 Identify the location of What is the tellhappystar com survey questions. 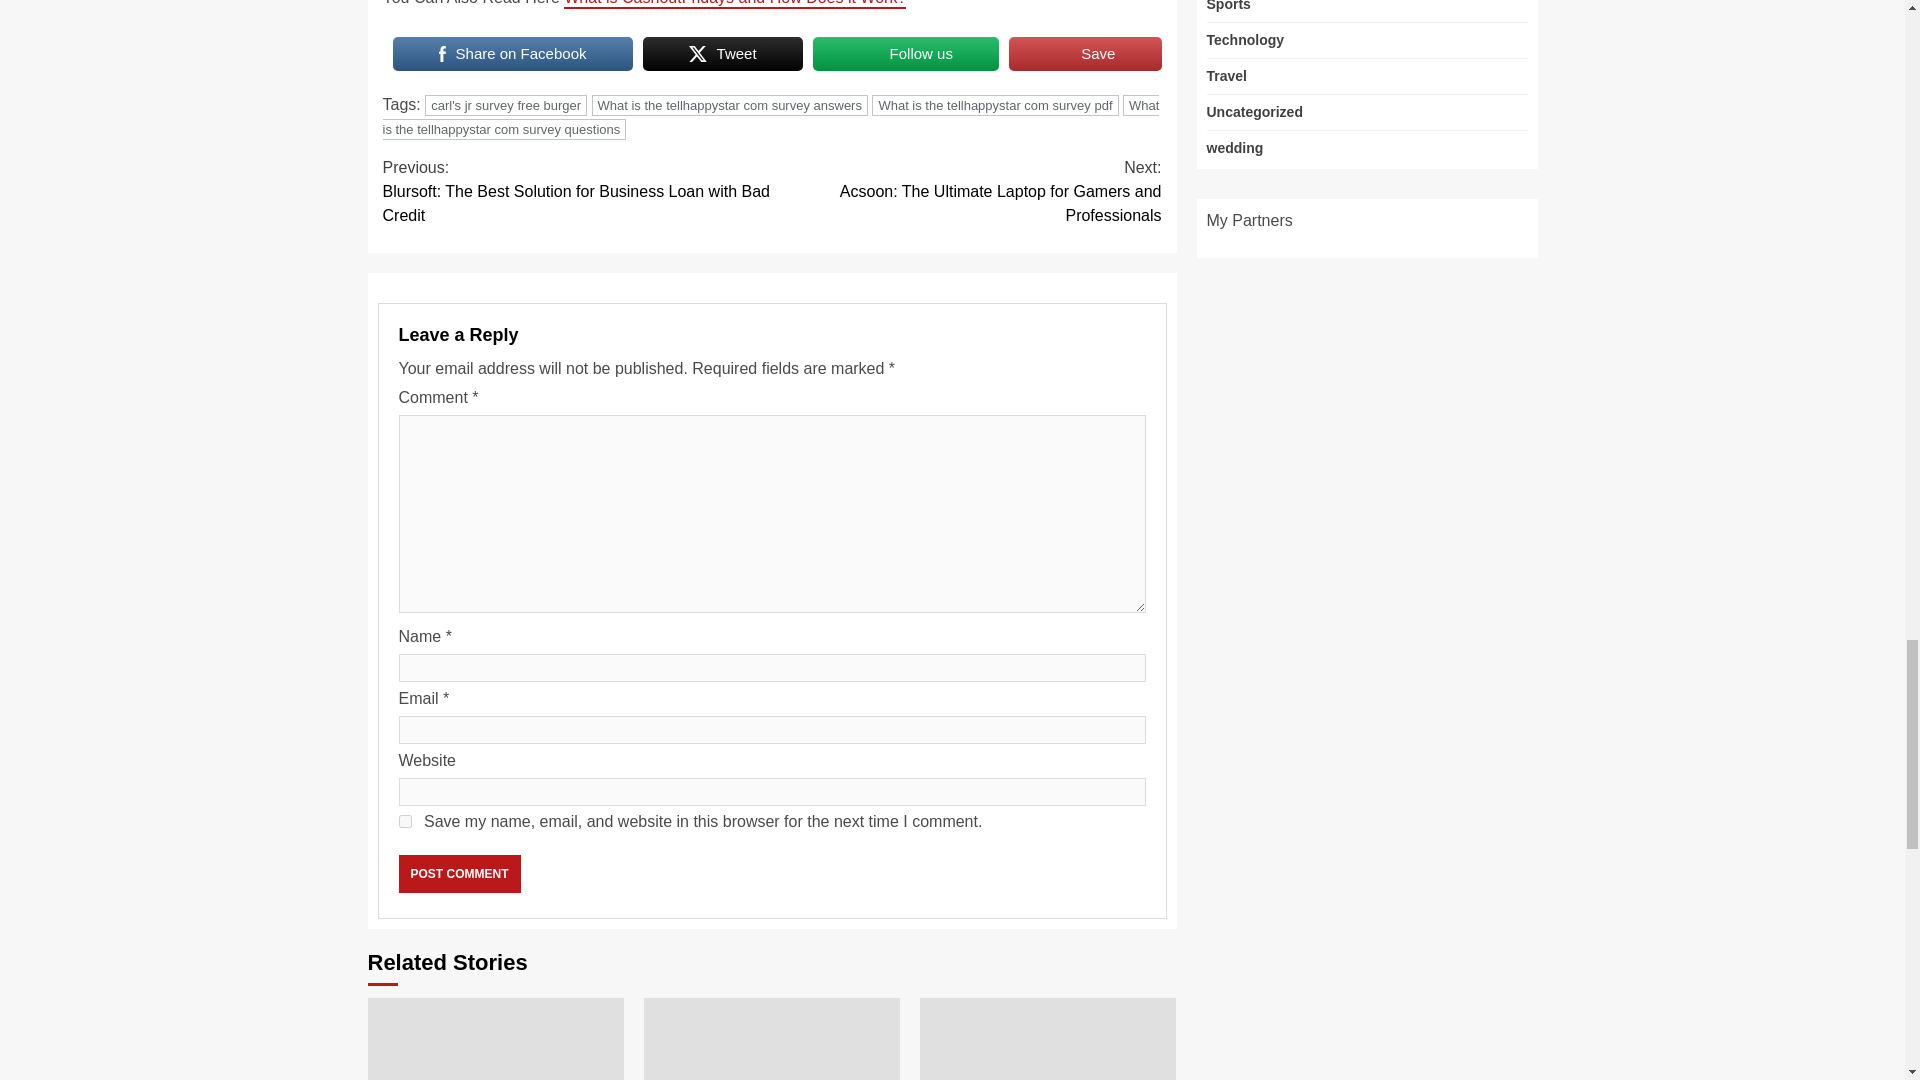
(770, 118).